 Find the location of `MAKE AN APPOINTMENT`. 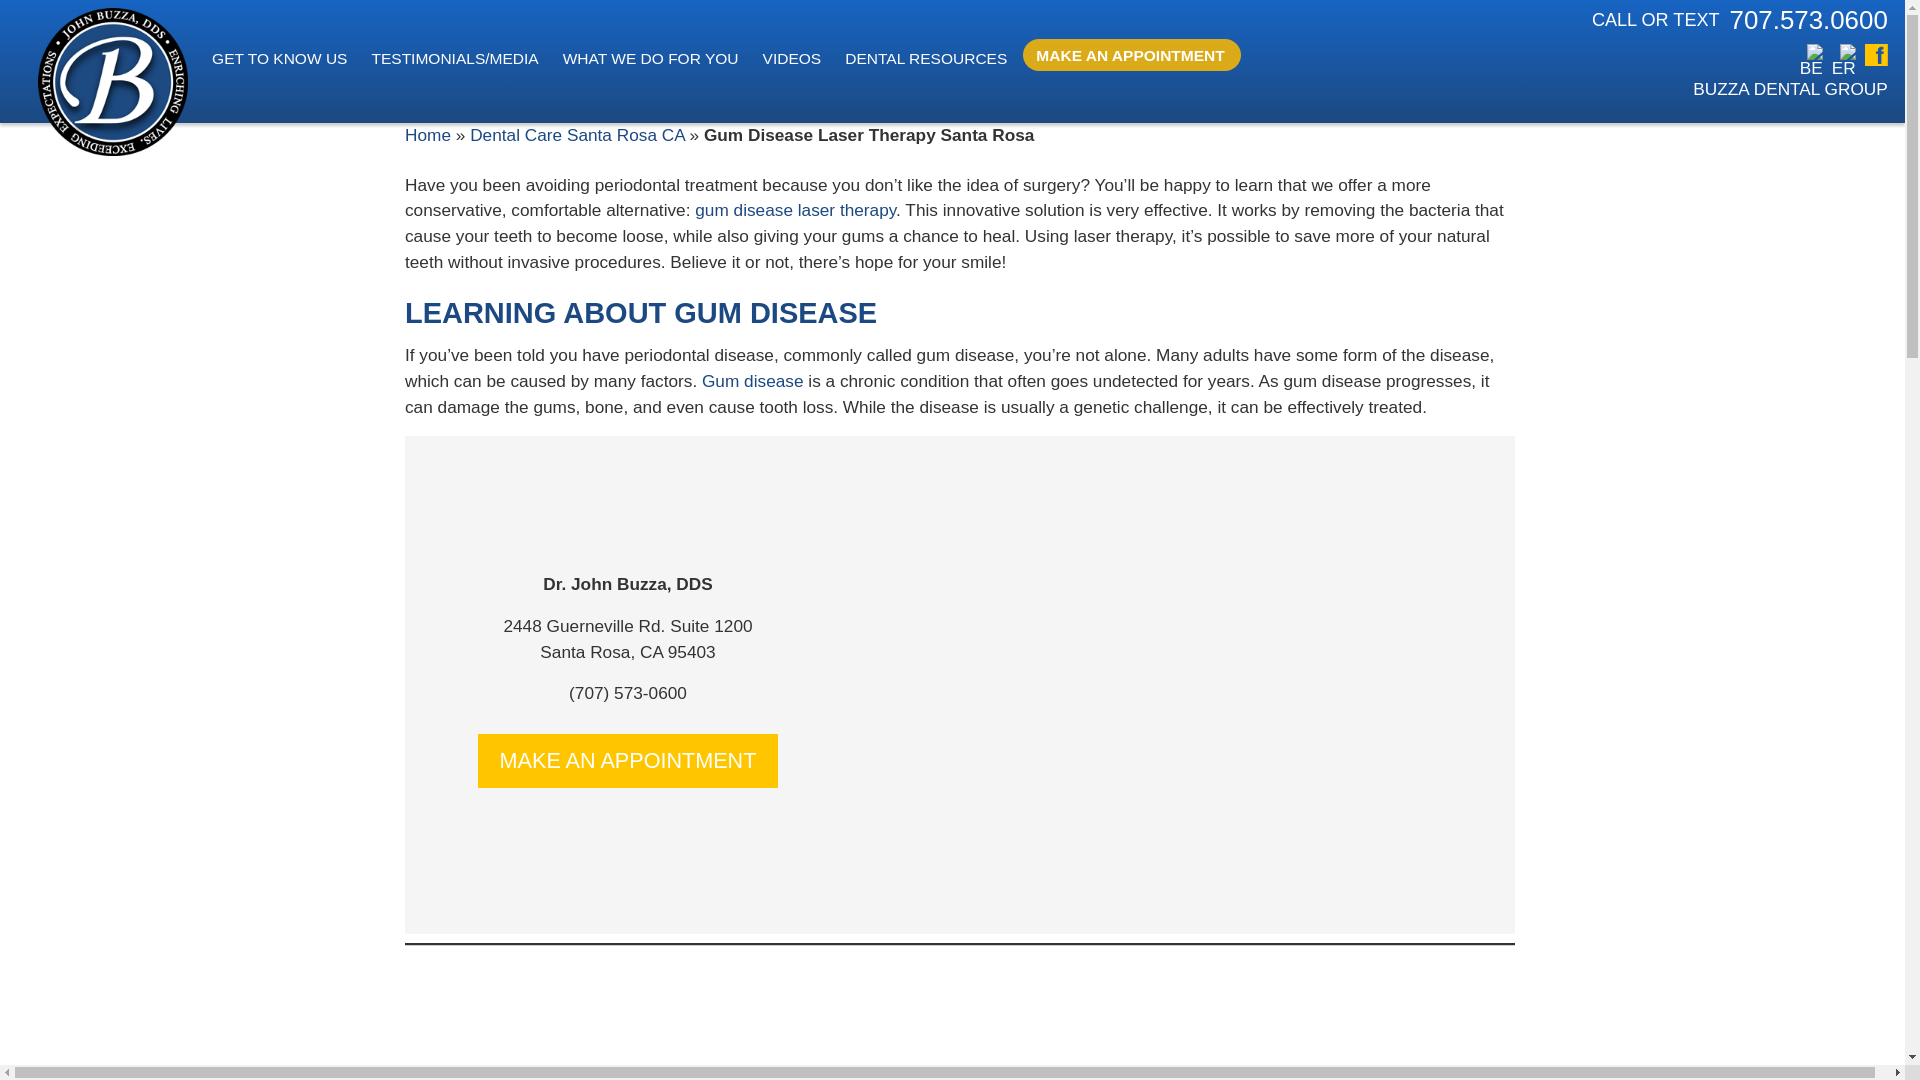

MAKE AN APPOINTMENT is located at coordinates (1134, 51).